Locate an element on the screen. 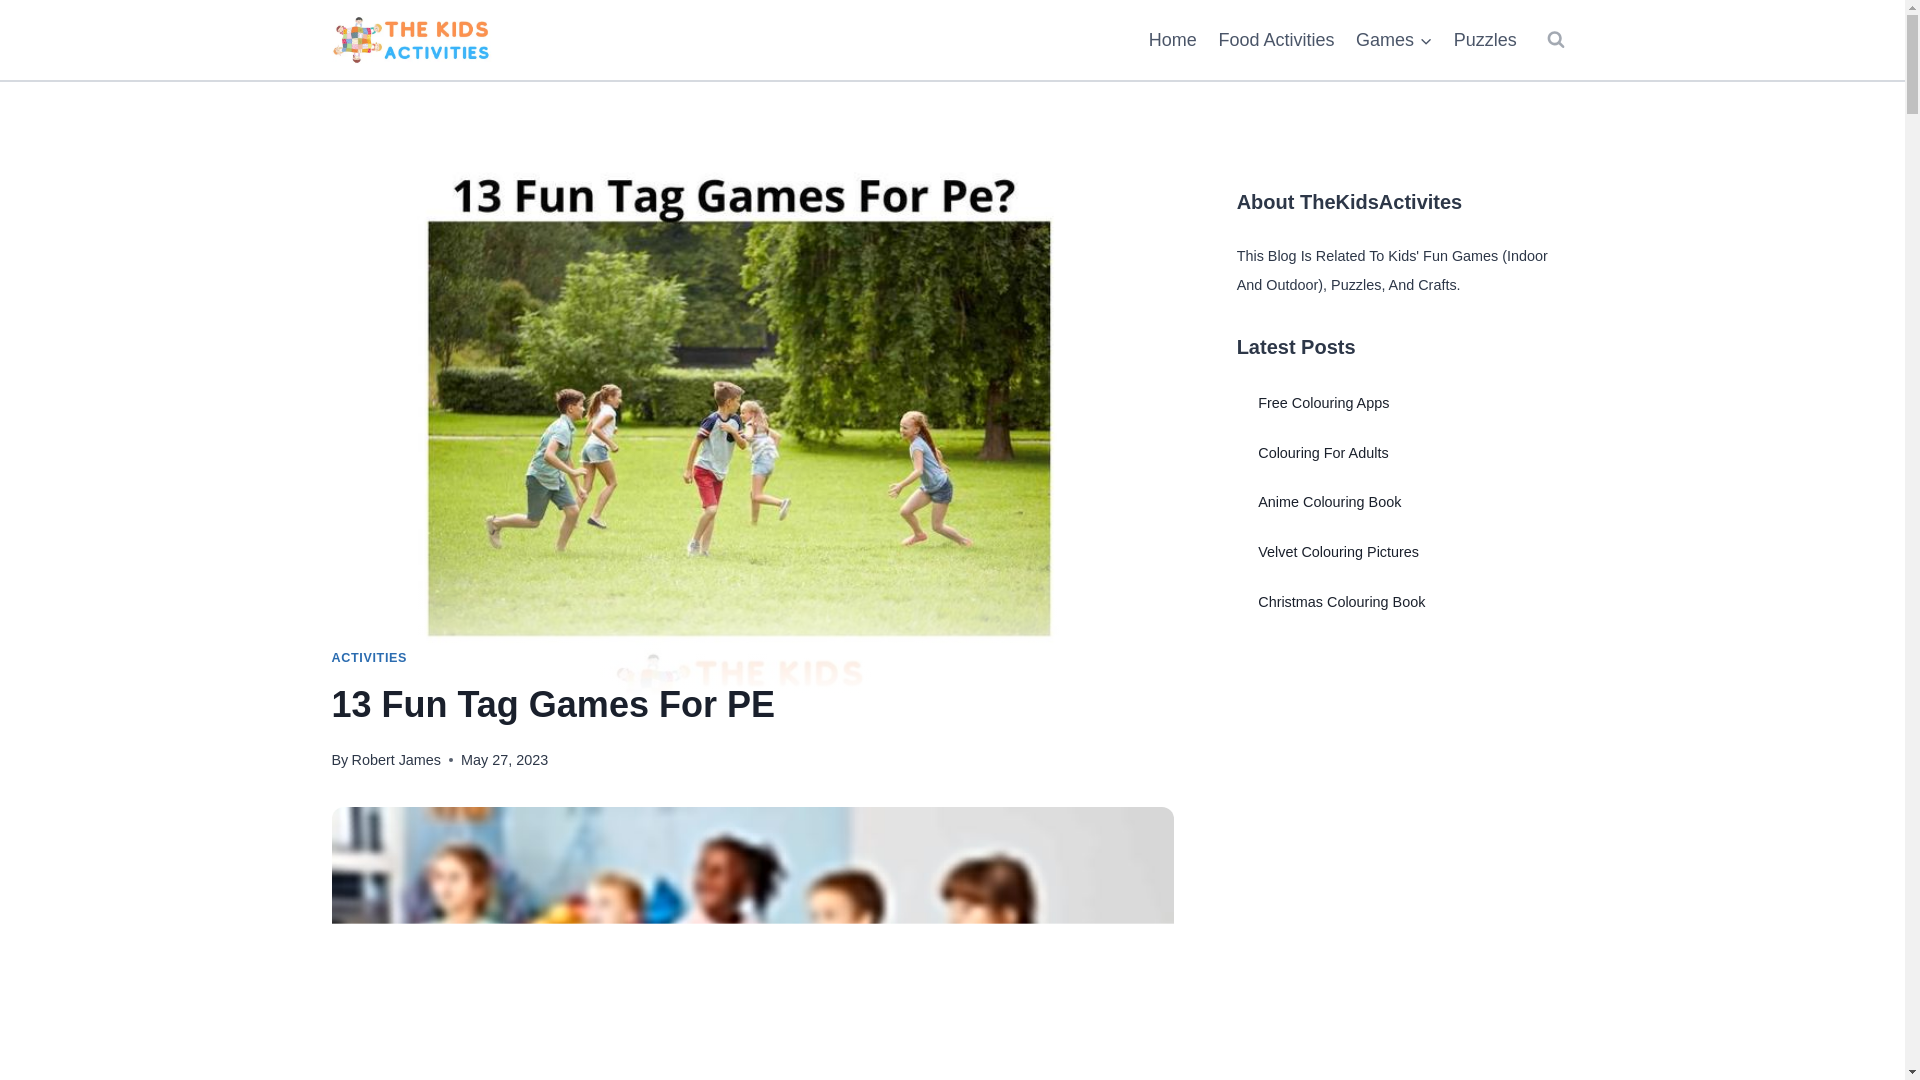  ACTIVITIES is located at coordinates (370, 658).